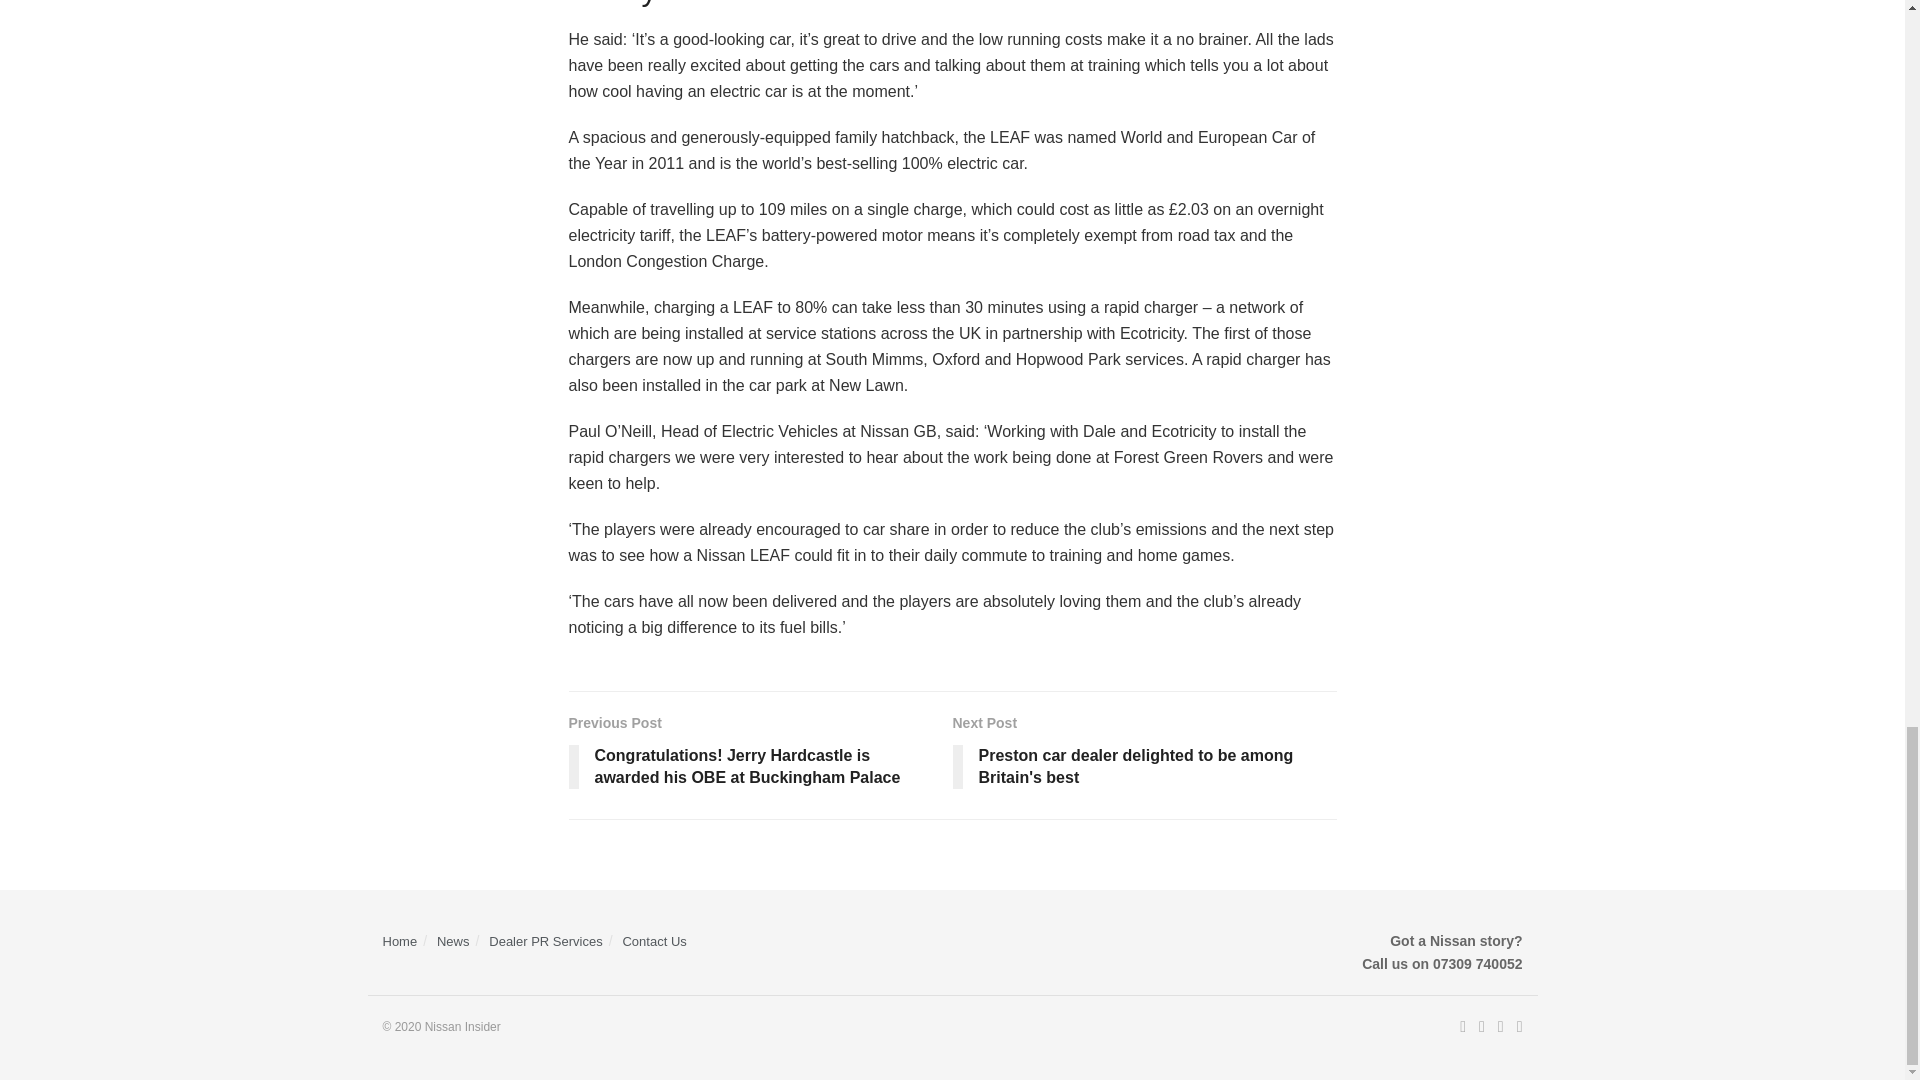  Describe the element at coordinates (654, 942) in the screenshot. I see `Contact Us` at that location.